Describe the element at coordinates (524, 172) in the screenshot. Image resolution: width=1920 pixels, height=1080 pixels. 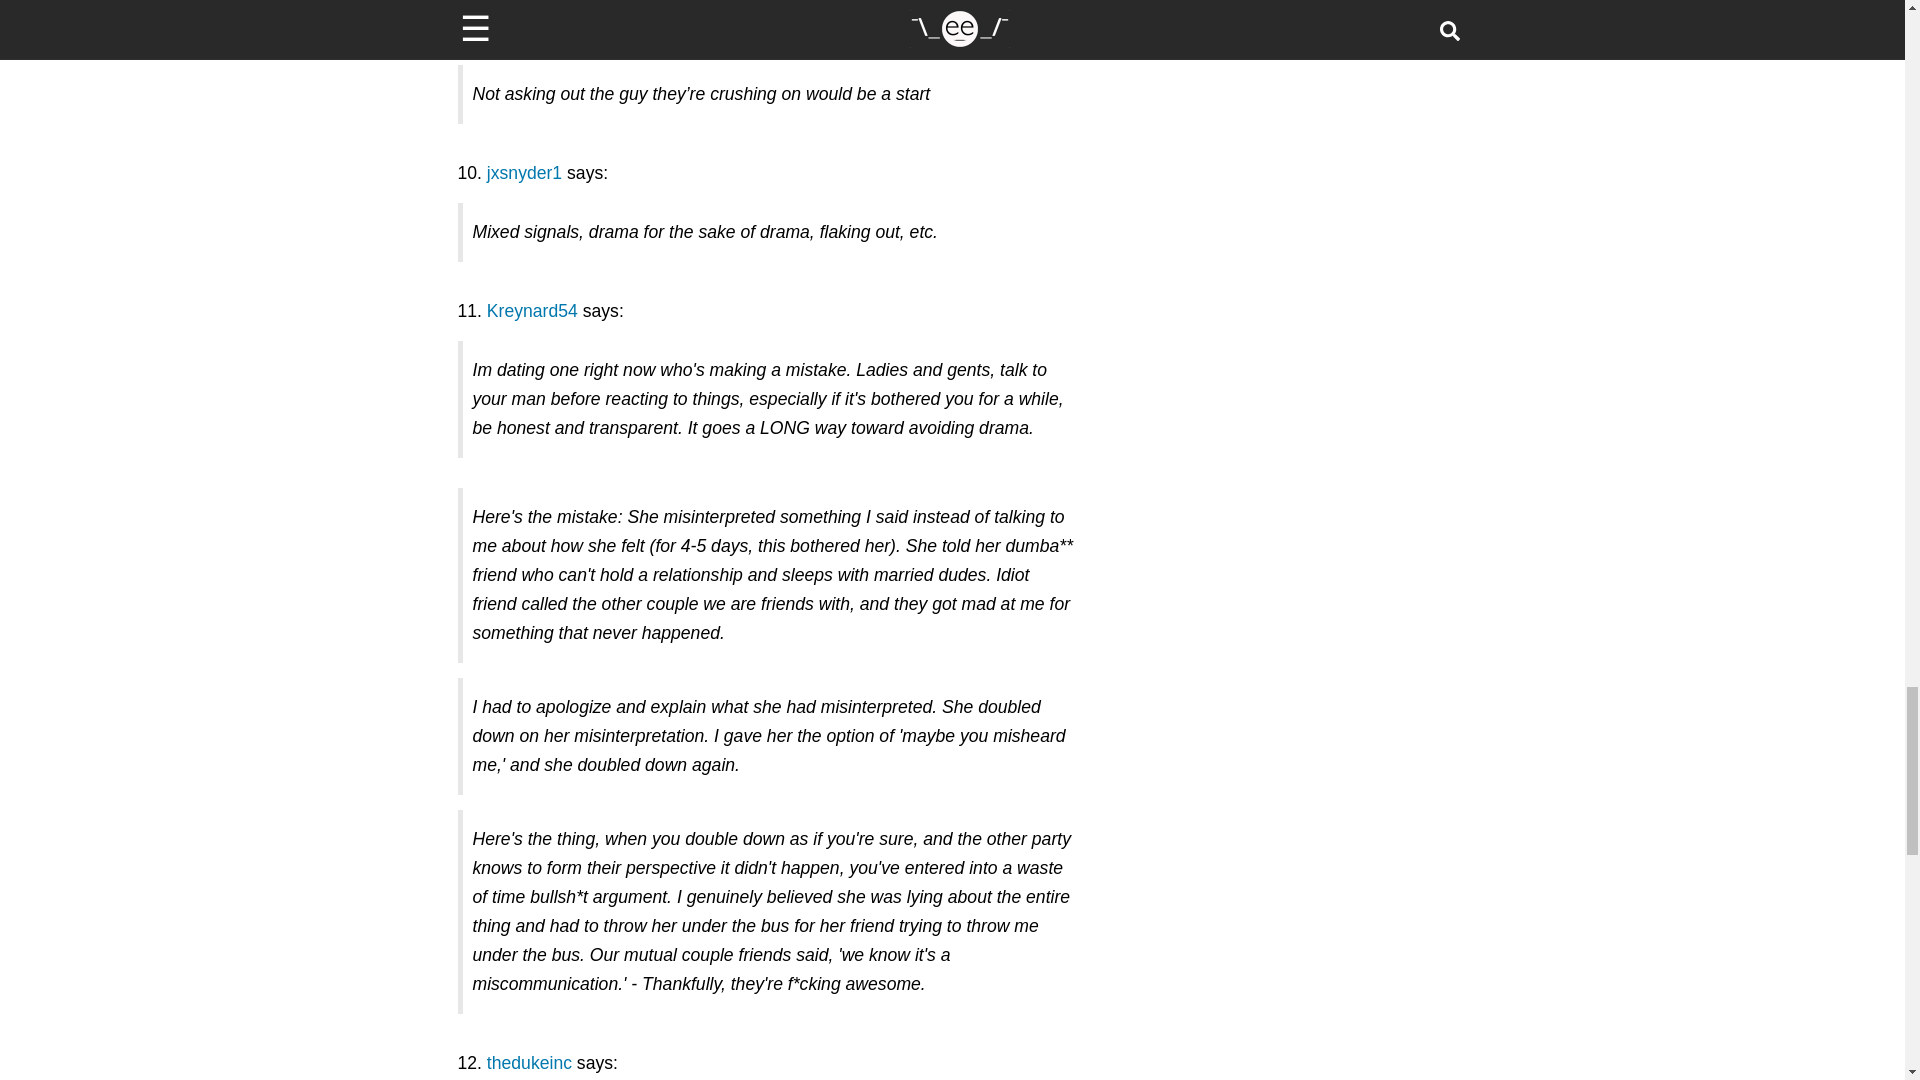
I see `jxsnyder1` at that location.